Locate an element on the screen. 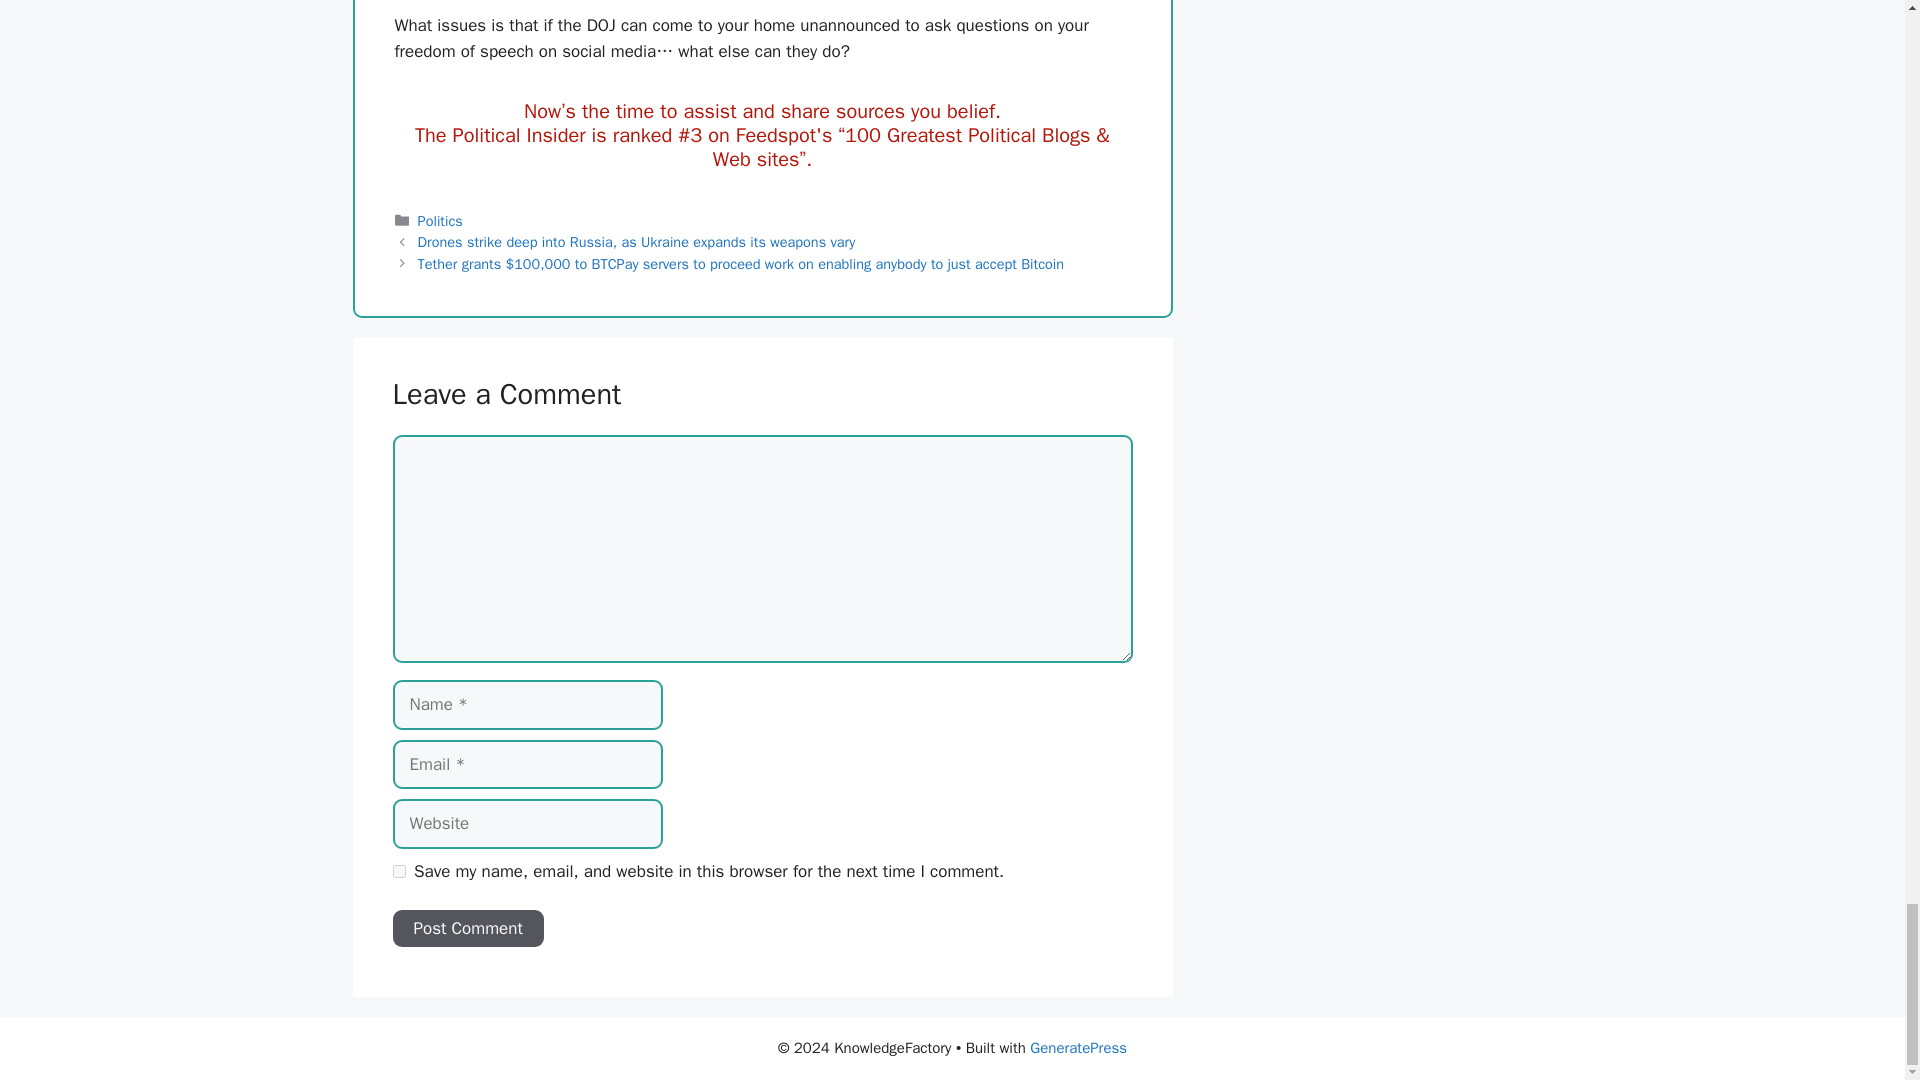  Politics is located at coordinates (440, 220).